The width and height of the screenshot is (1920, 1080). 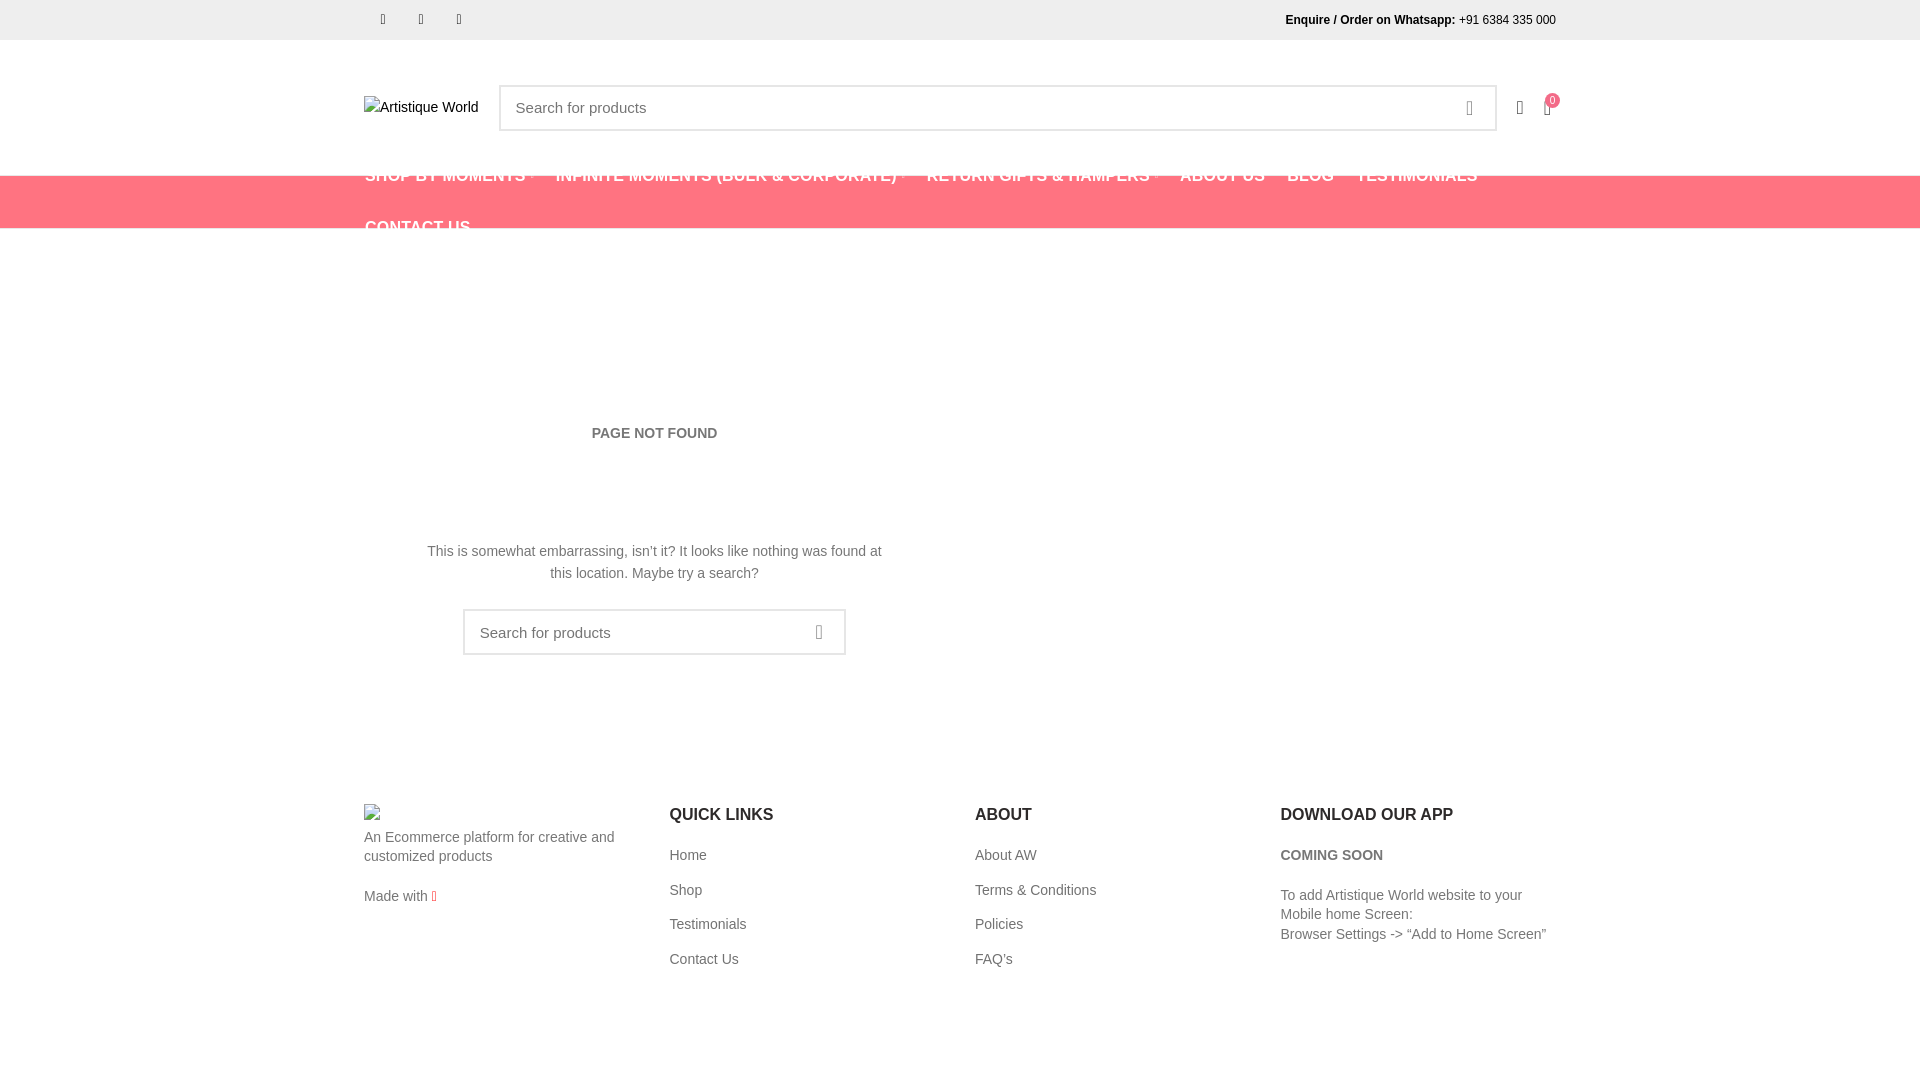 I want to click on Instagram, so click(x=420, y=20).